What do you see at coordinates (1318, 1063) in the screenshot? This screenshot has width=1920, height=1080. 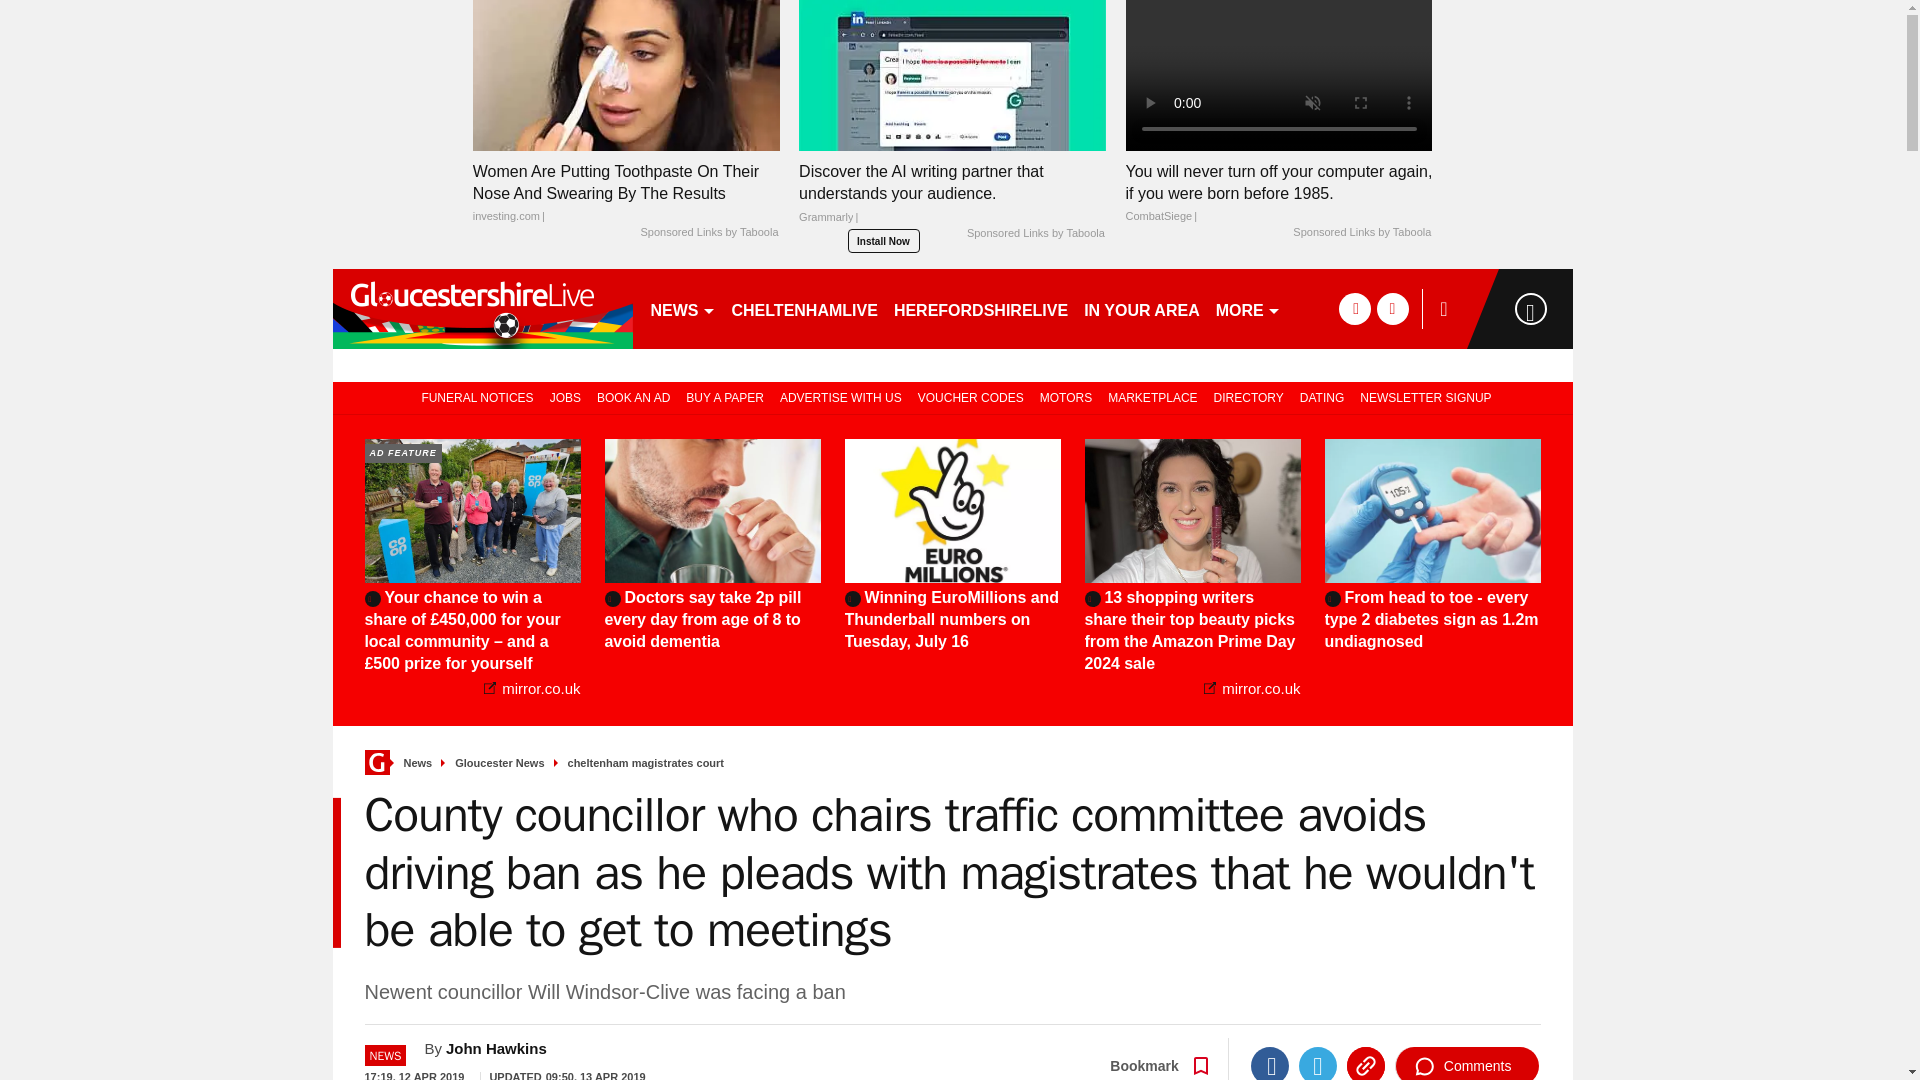 I see `Twitter` at bounding box center [1318, 1063].